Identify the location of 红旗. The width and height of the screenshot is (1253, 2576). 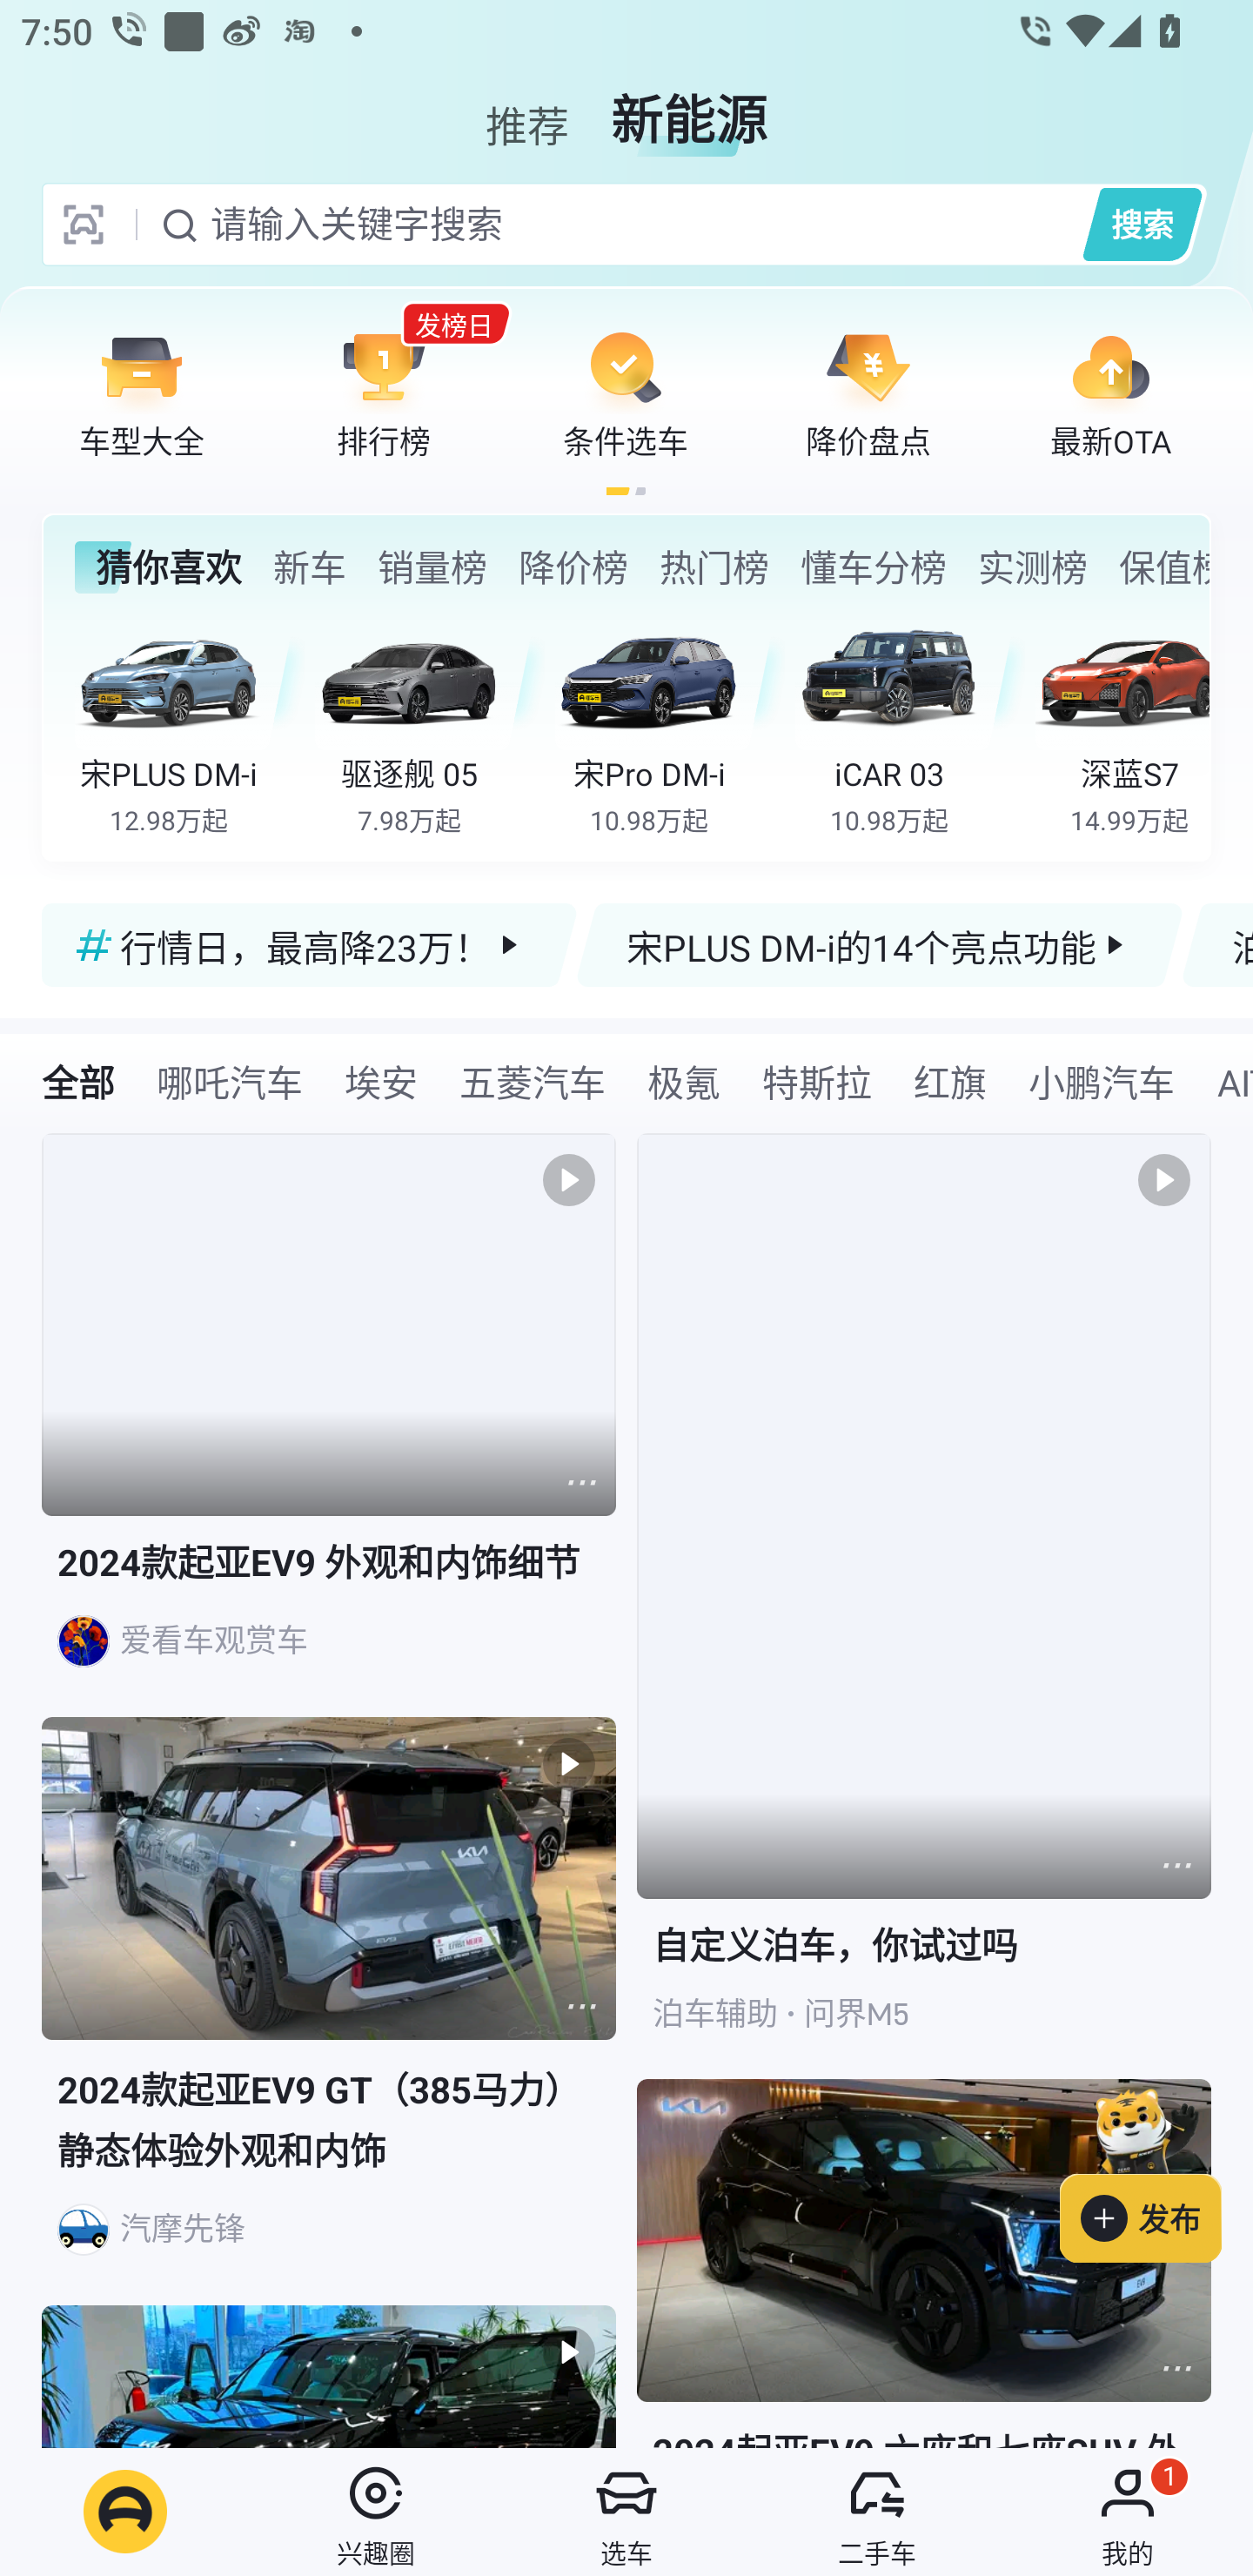
(949, 1081).